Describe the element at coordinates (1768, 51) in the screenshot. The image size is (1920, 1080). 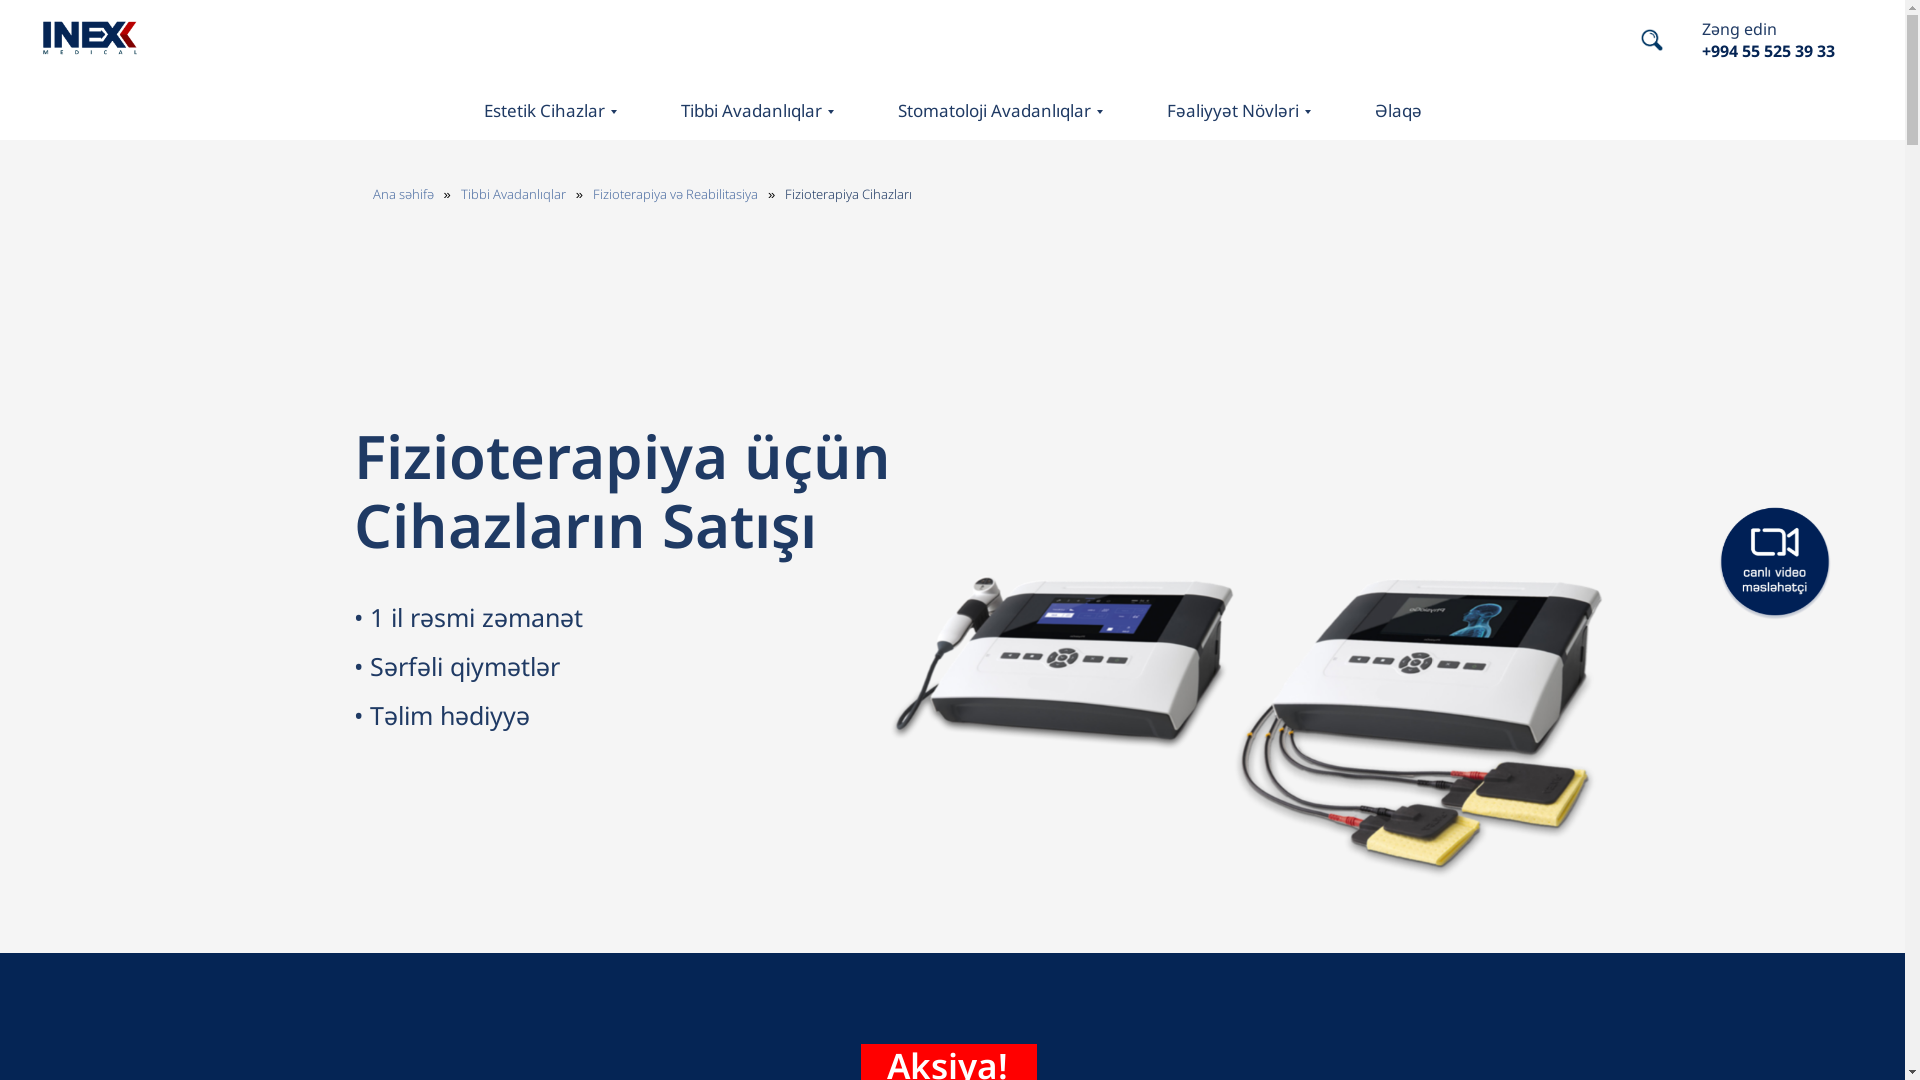
I see `+994 55 525 39 33` at that location.